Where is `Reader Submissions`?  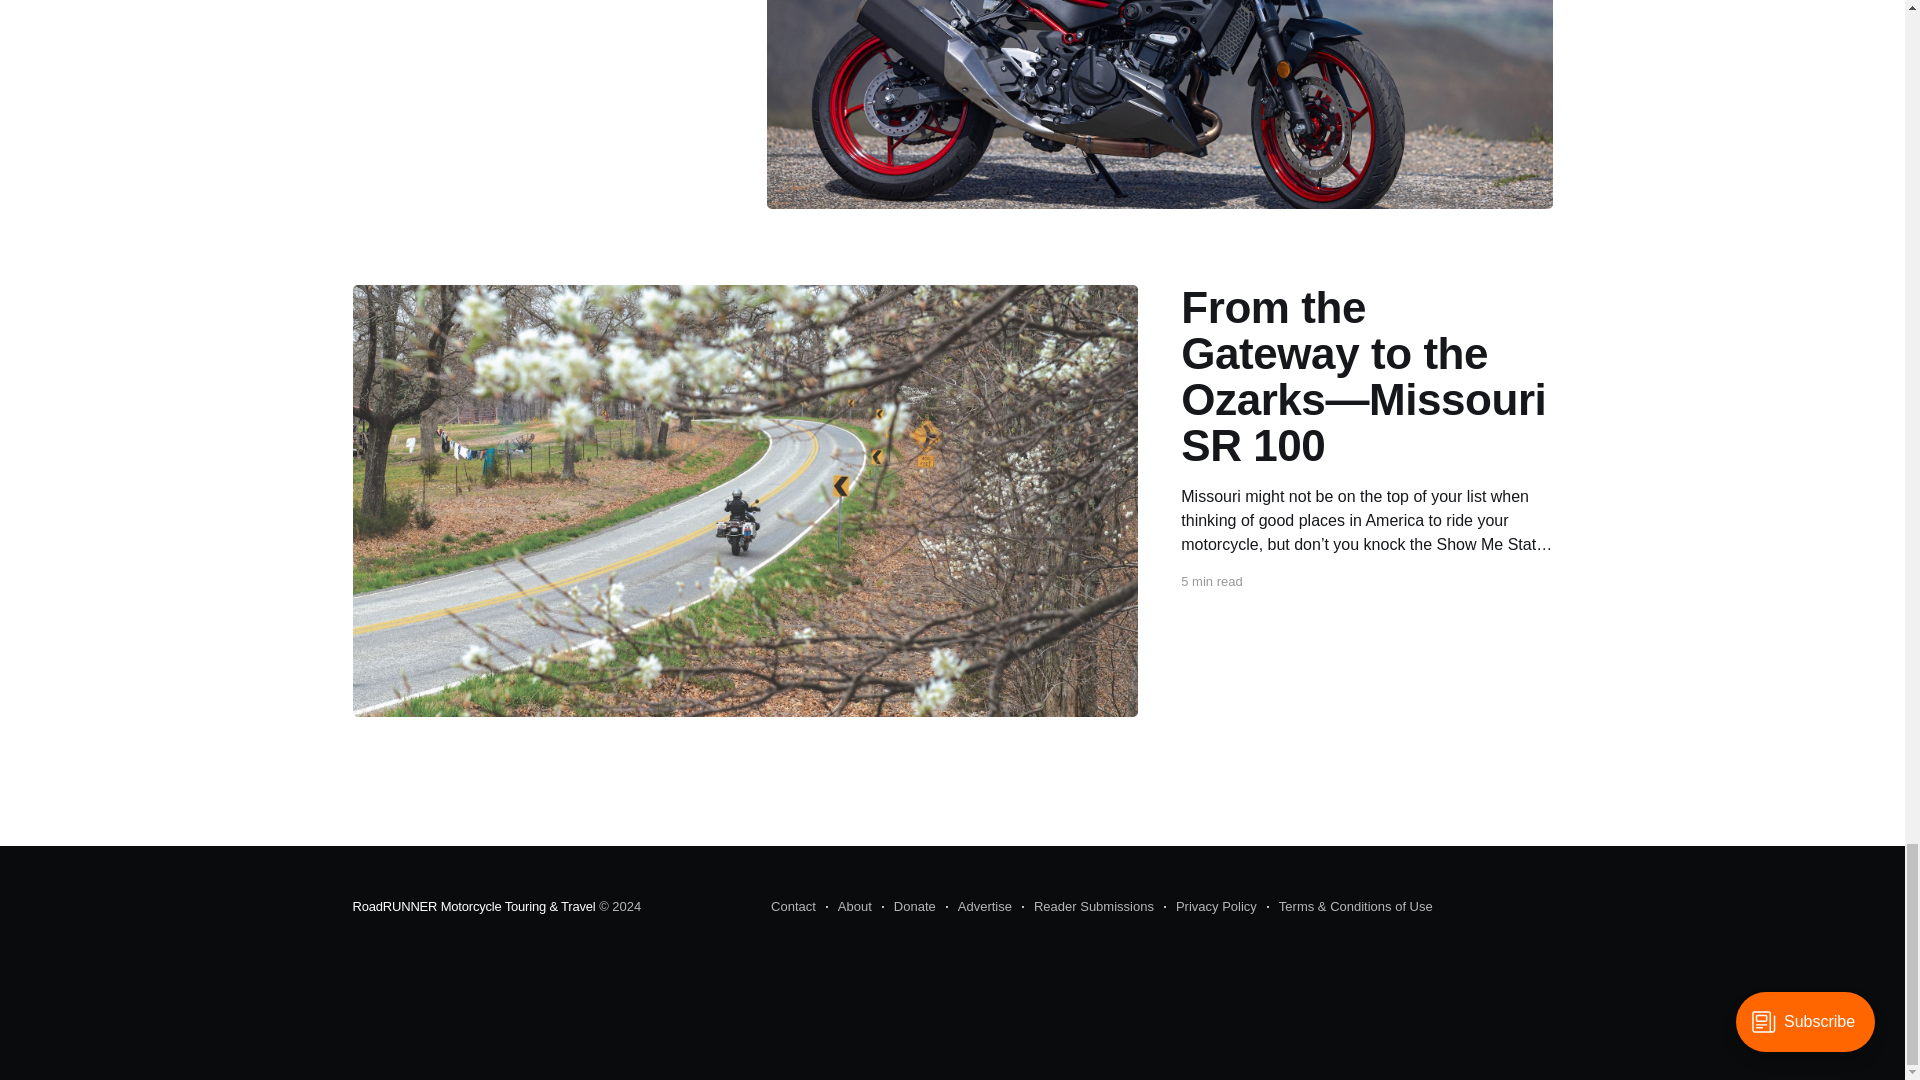 Reader Submissions is located at coordinates (1087, 907).